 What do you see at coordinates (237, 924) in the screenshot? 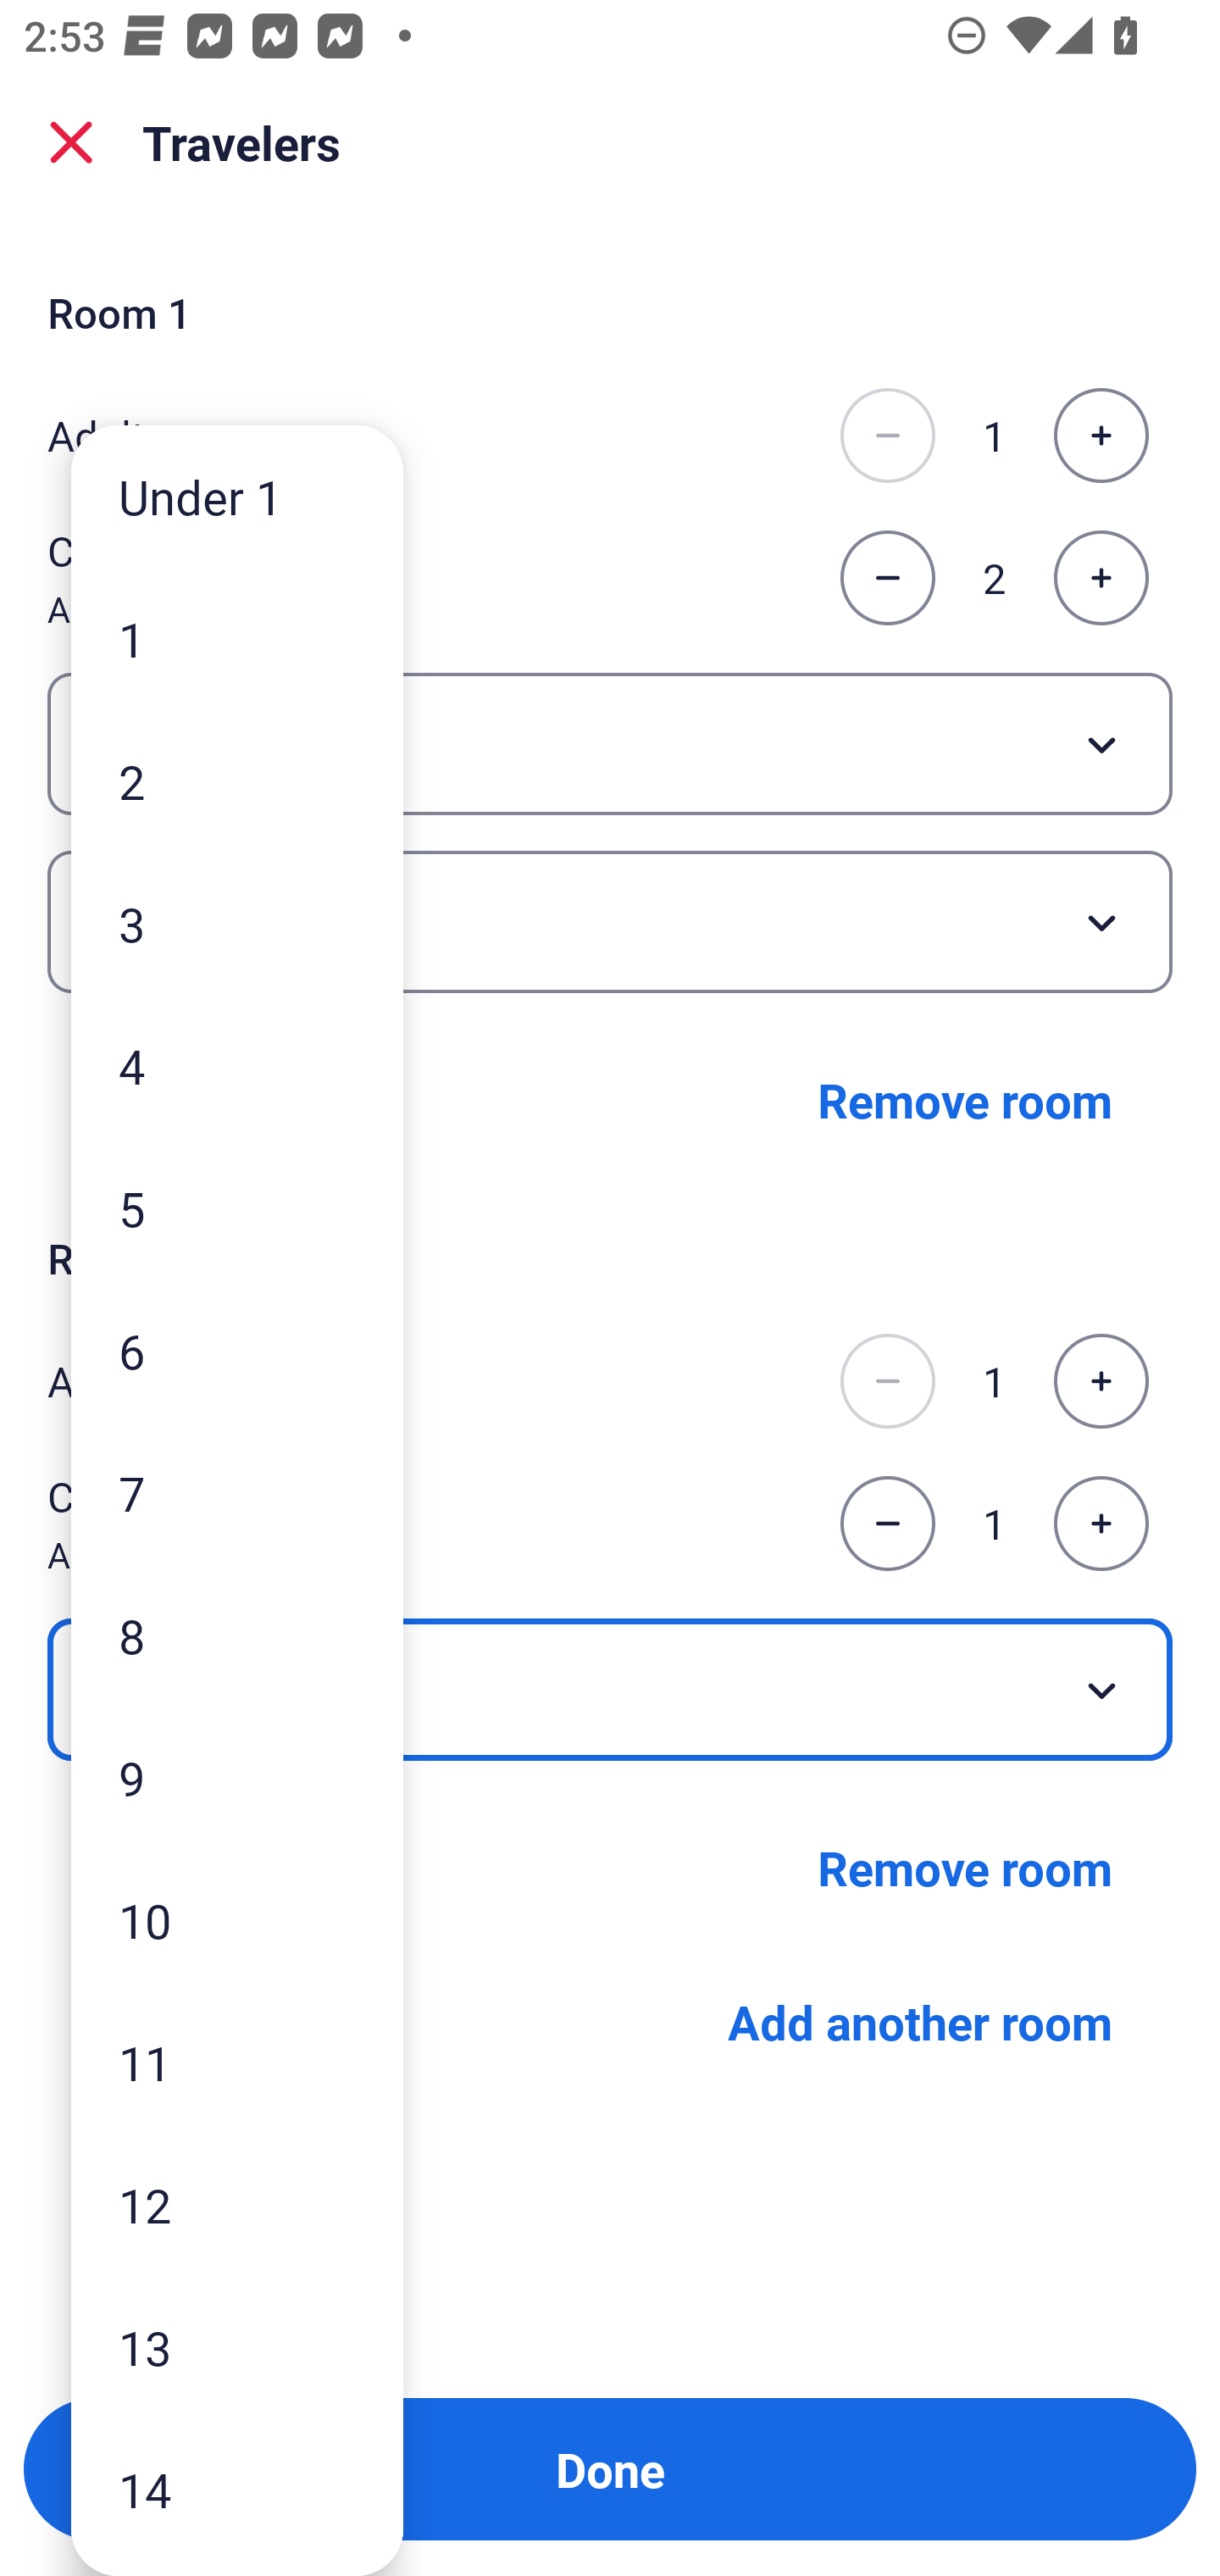
I see `3` at bounding box center [237, 924].